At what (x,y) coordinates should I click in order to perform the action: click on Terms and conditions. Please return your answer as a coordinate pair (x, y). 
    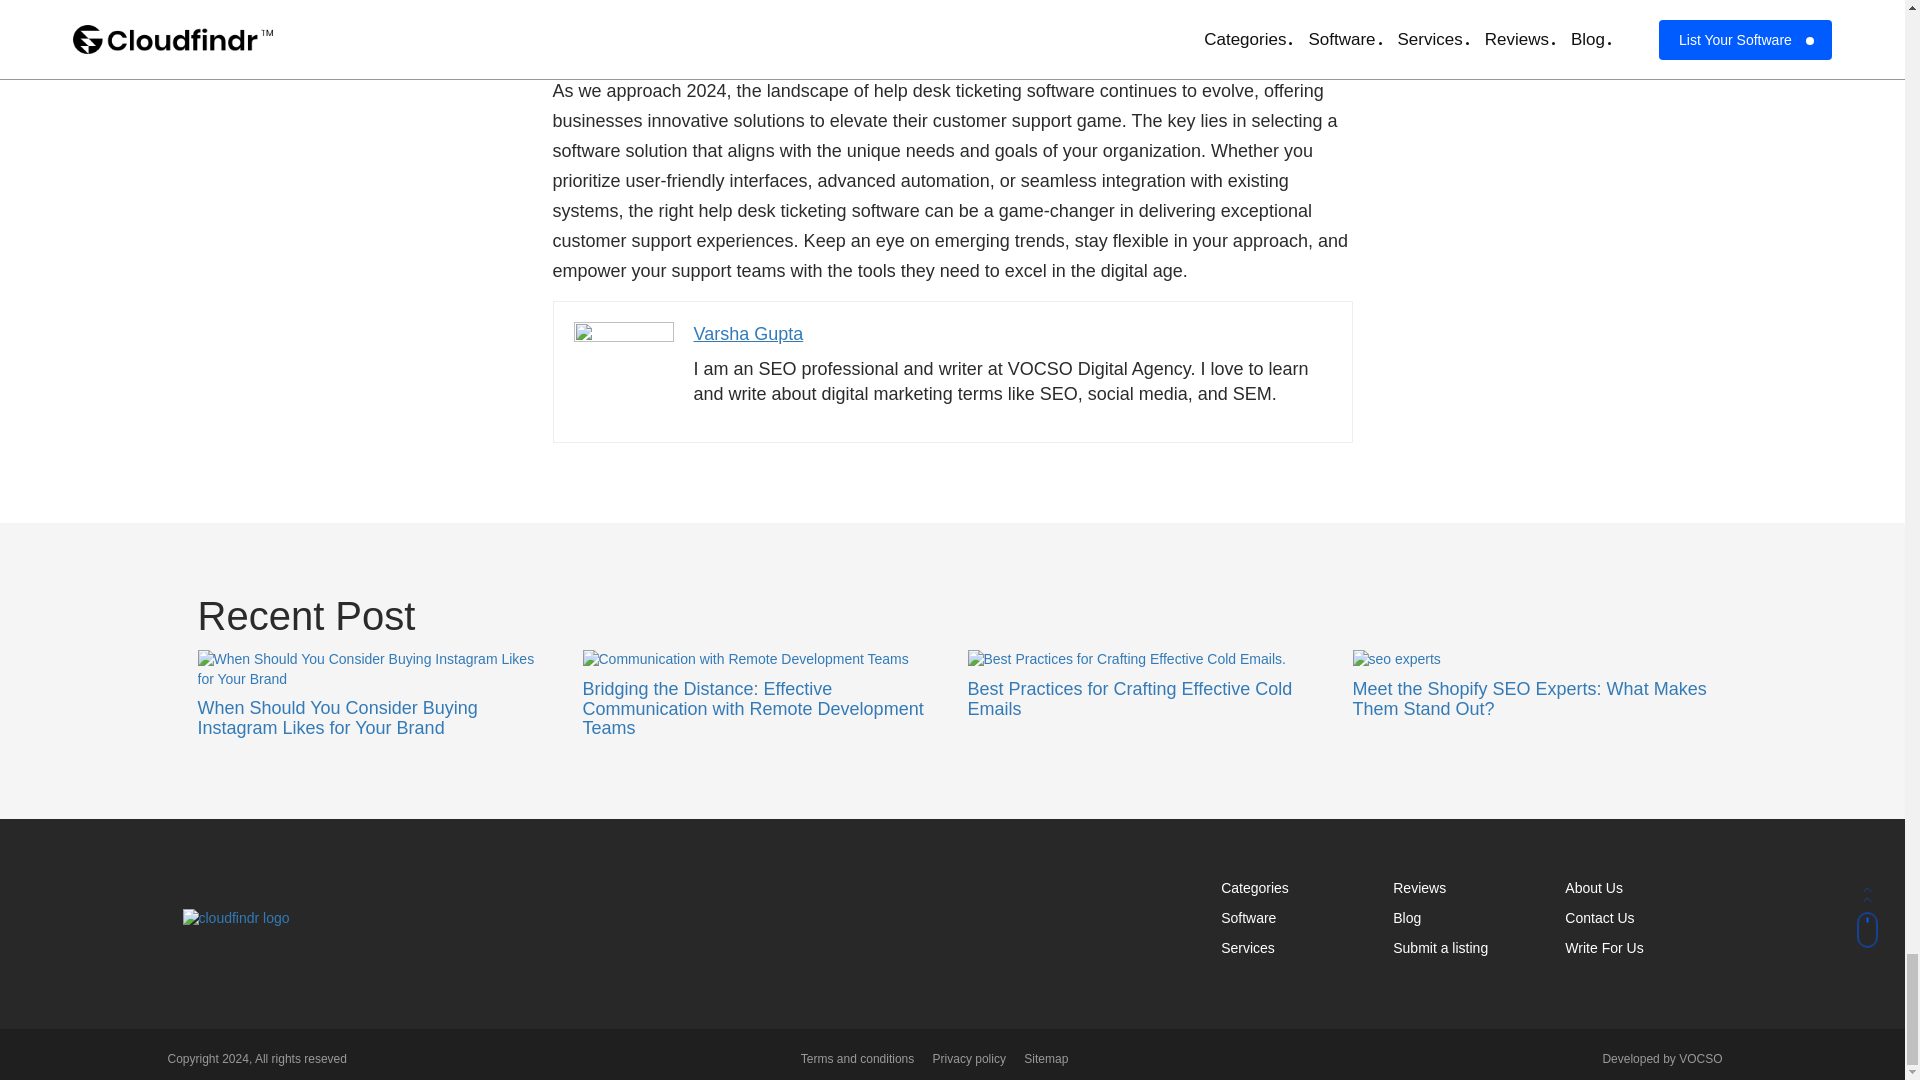
    Looking at the image, I should click on (856, 1058).